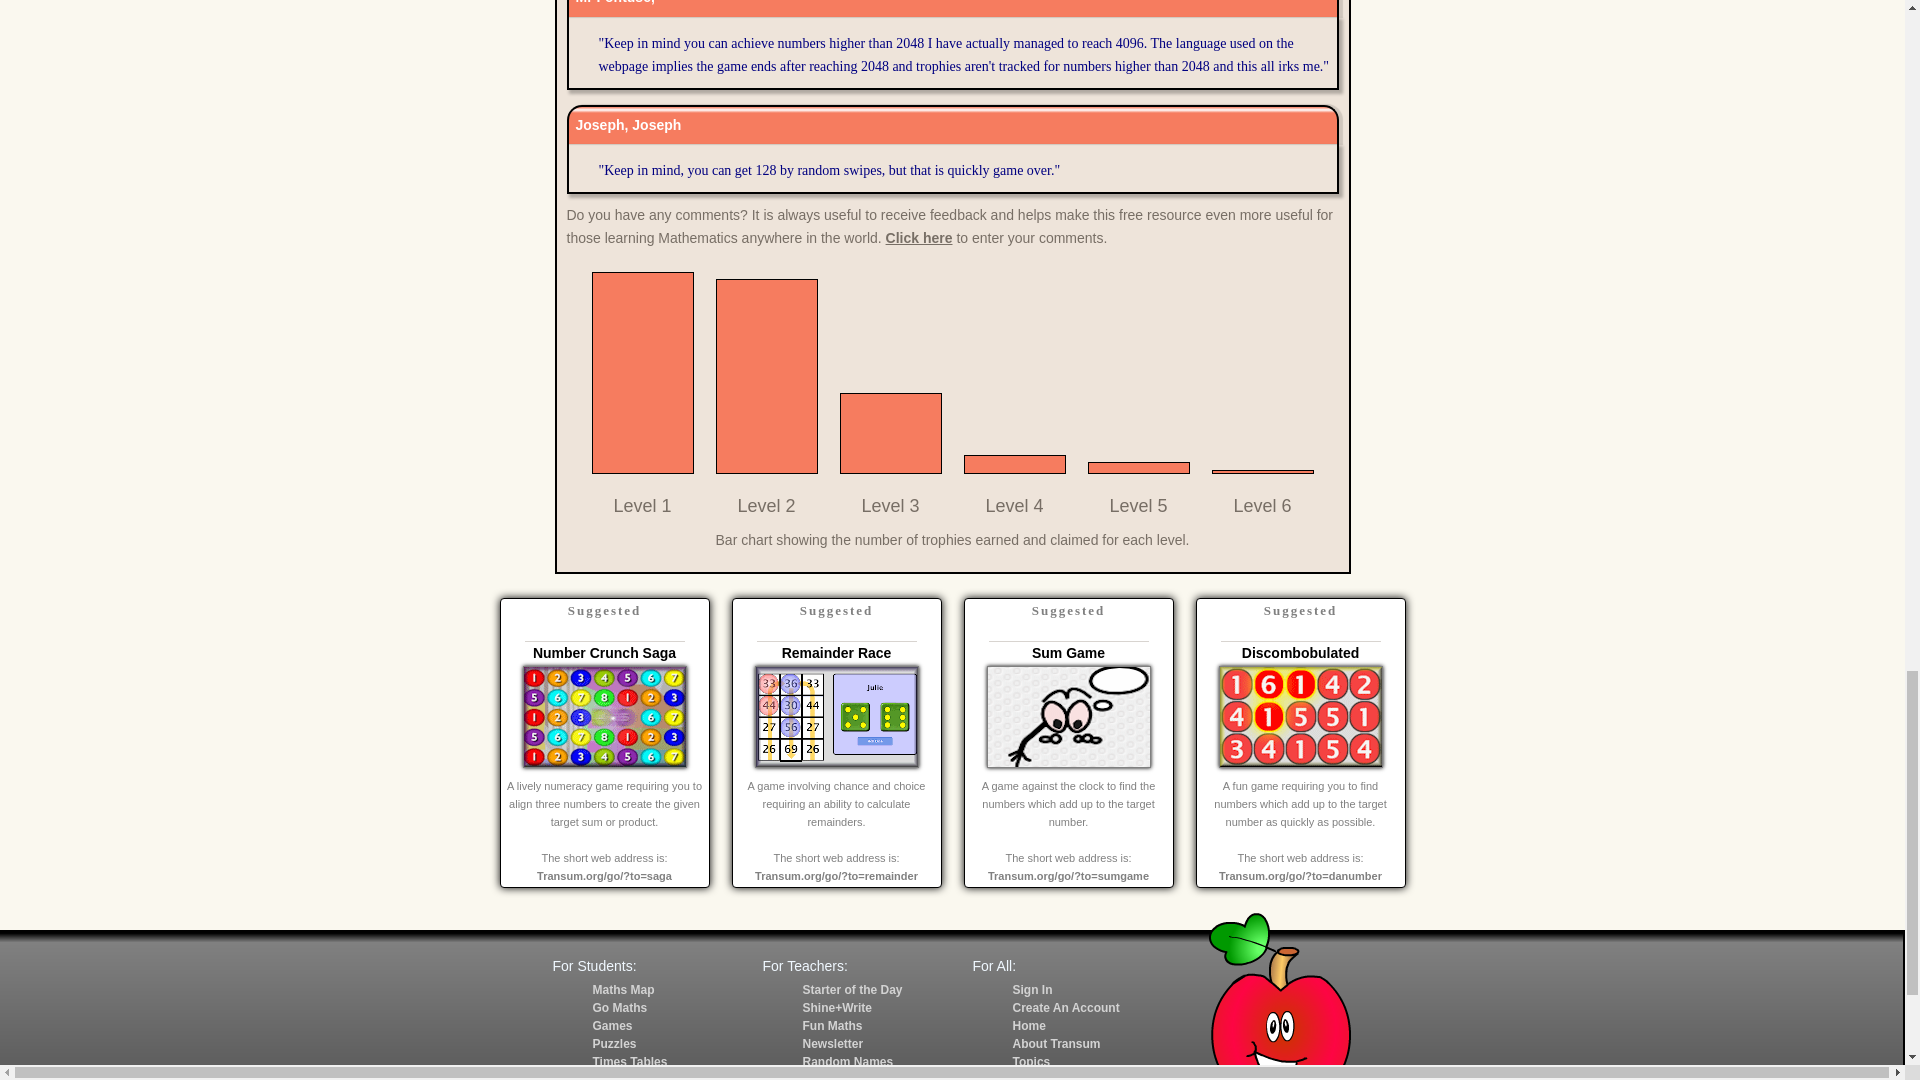 This screenshot has height=1080, width=1920. What do you see at coordinates (1030, 1062) in the screenshot?
I see `Topics` at bounding box center [1030, 1062].